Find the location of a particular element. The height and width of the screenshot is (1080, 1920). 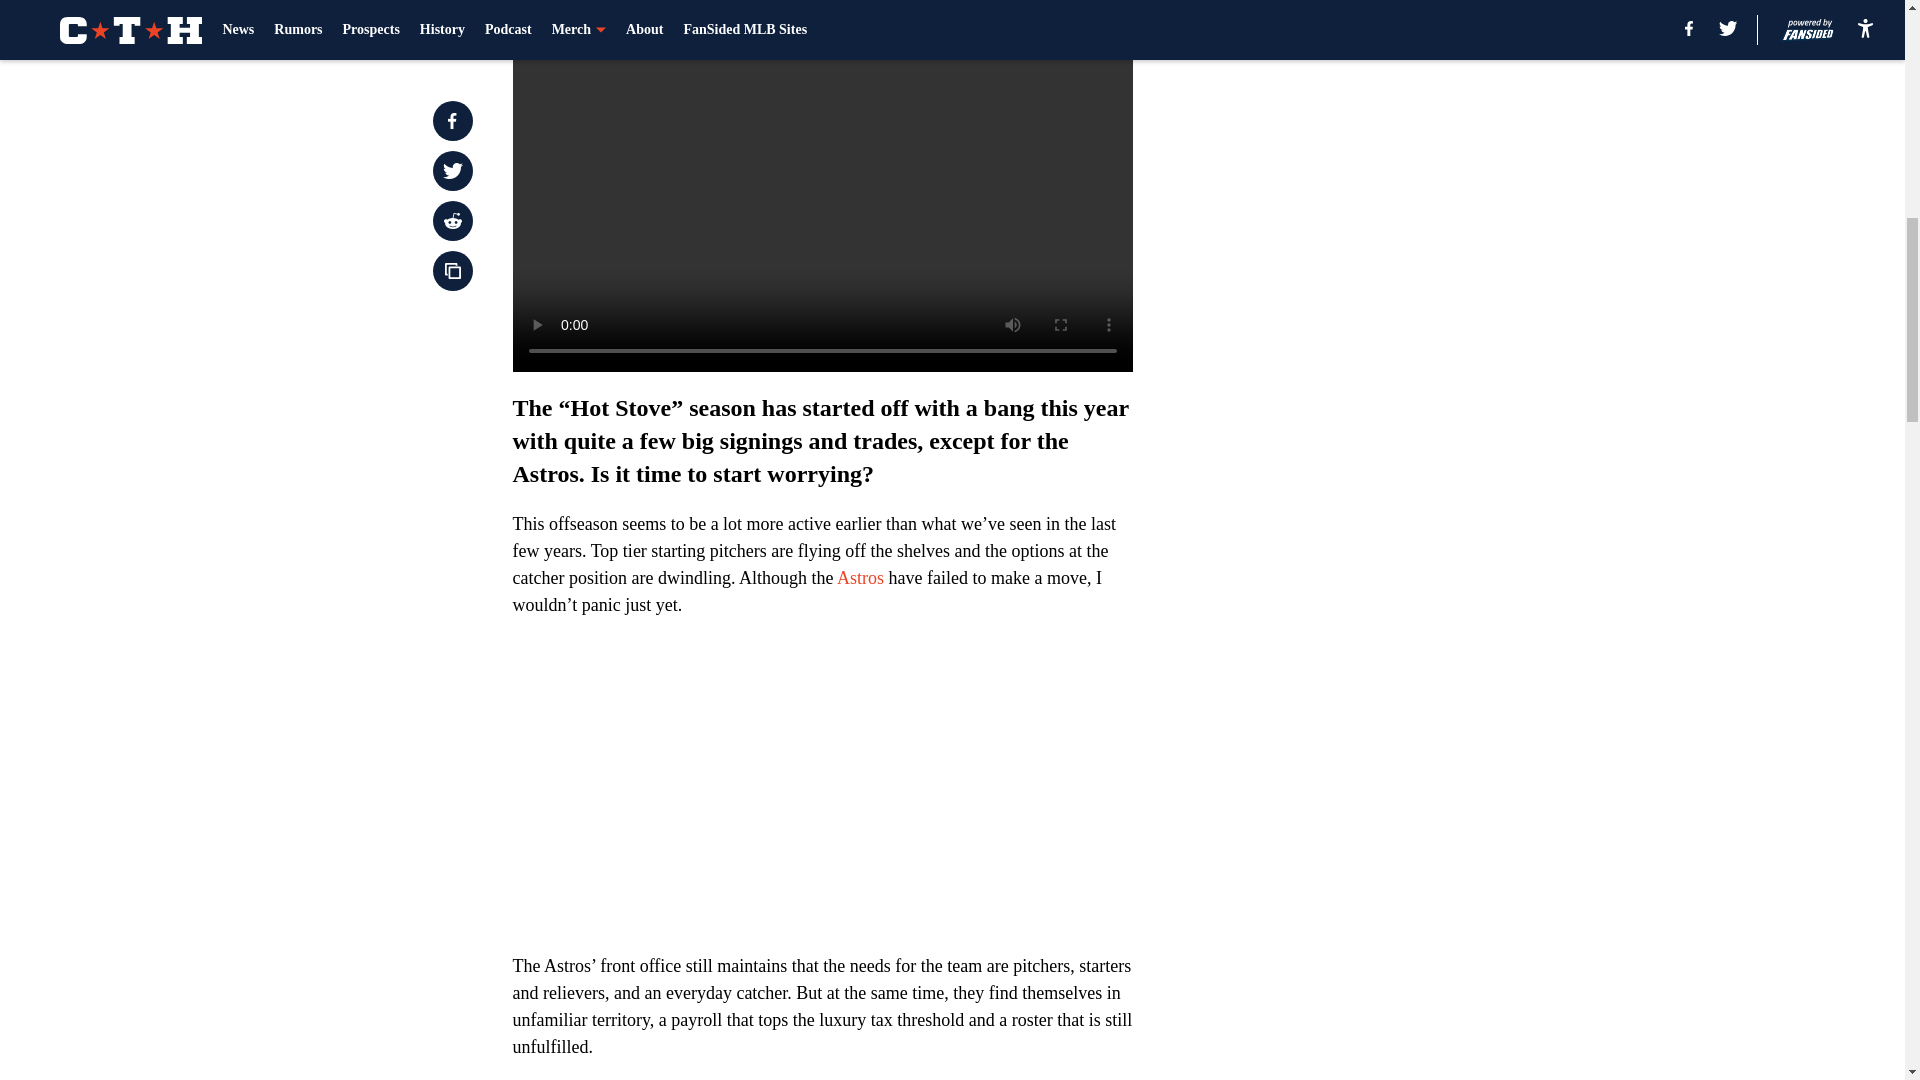

Astros is located at coordinates (860, 578).